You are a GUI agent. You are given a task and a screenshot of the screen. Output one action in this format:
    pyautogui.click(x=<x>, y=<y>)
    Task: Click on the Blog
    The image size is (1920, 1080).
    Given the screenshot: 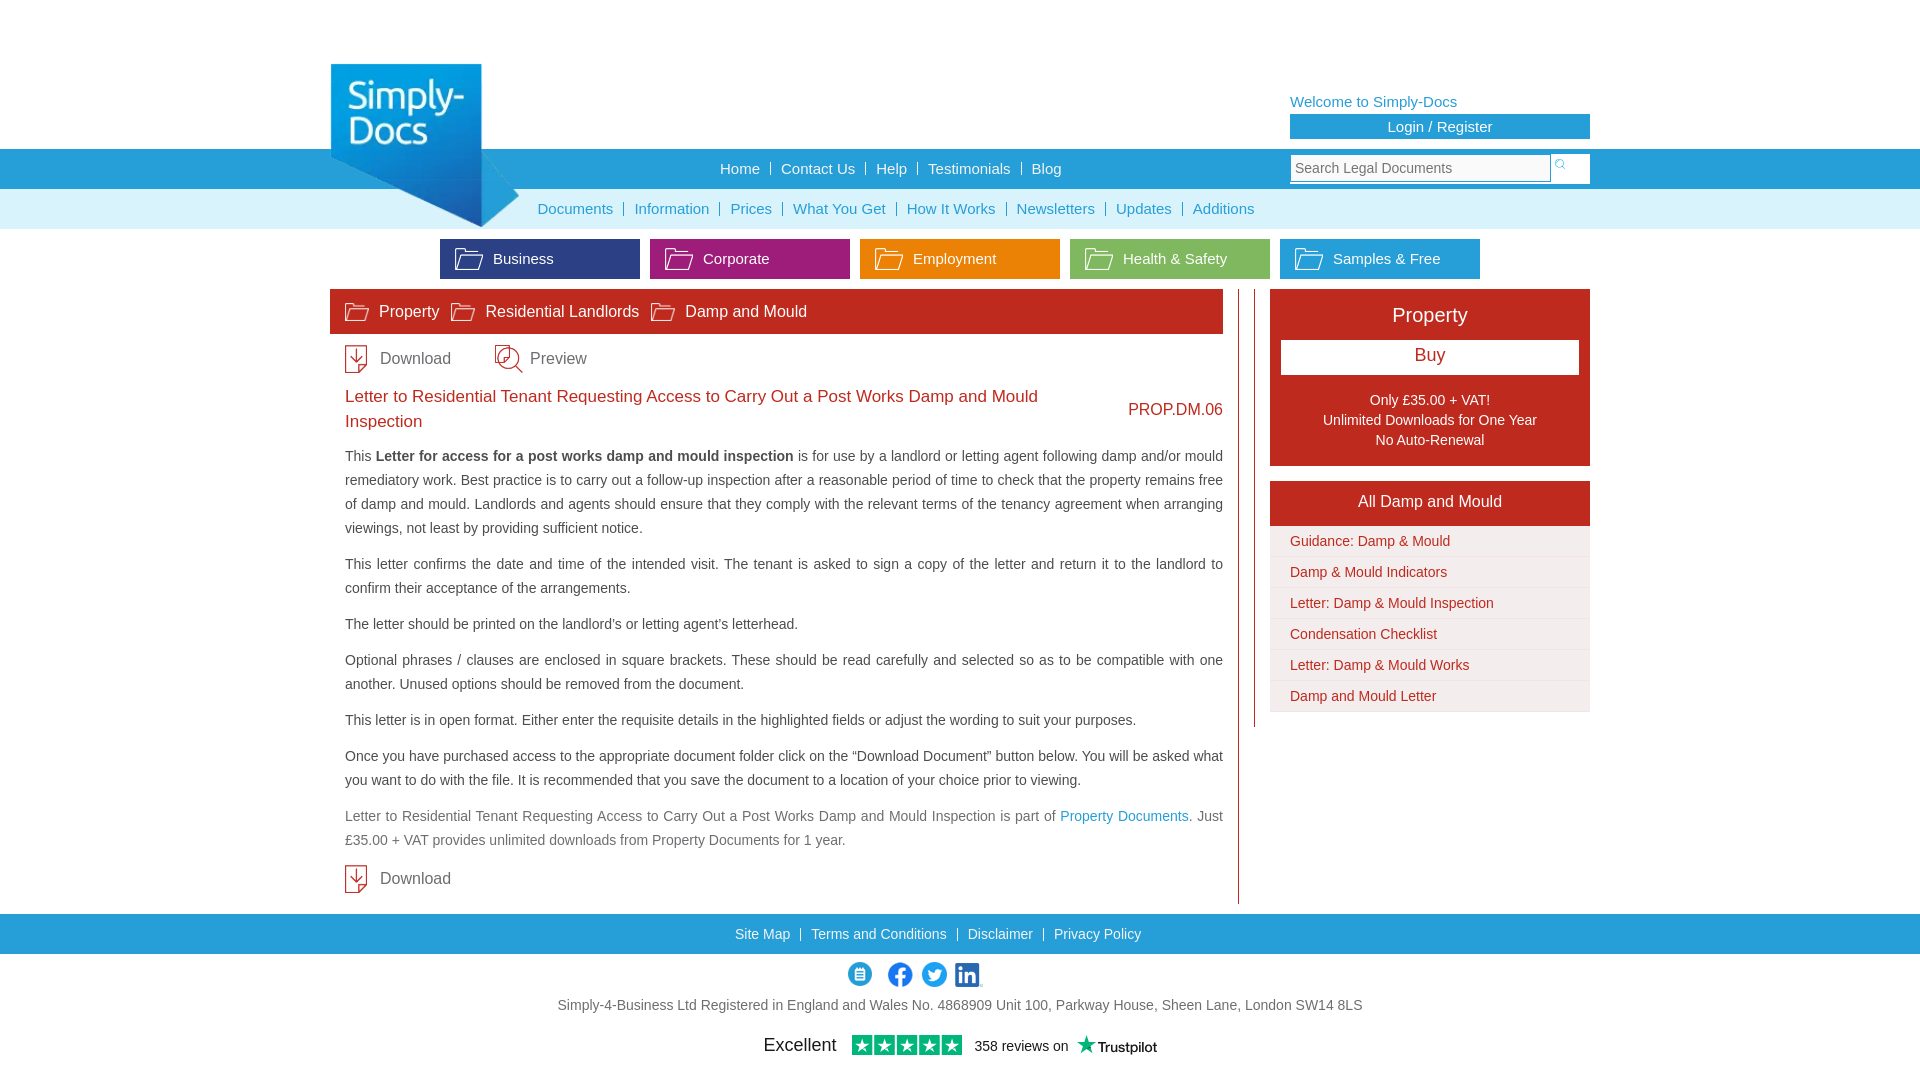 What is the action you would take?
    pyautogui.click(x=1046, y=168)
    